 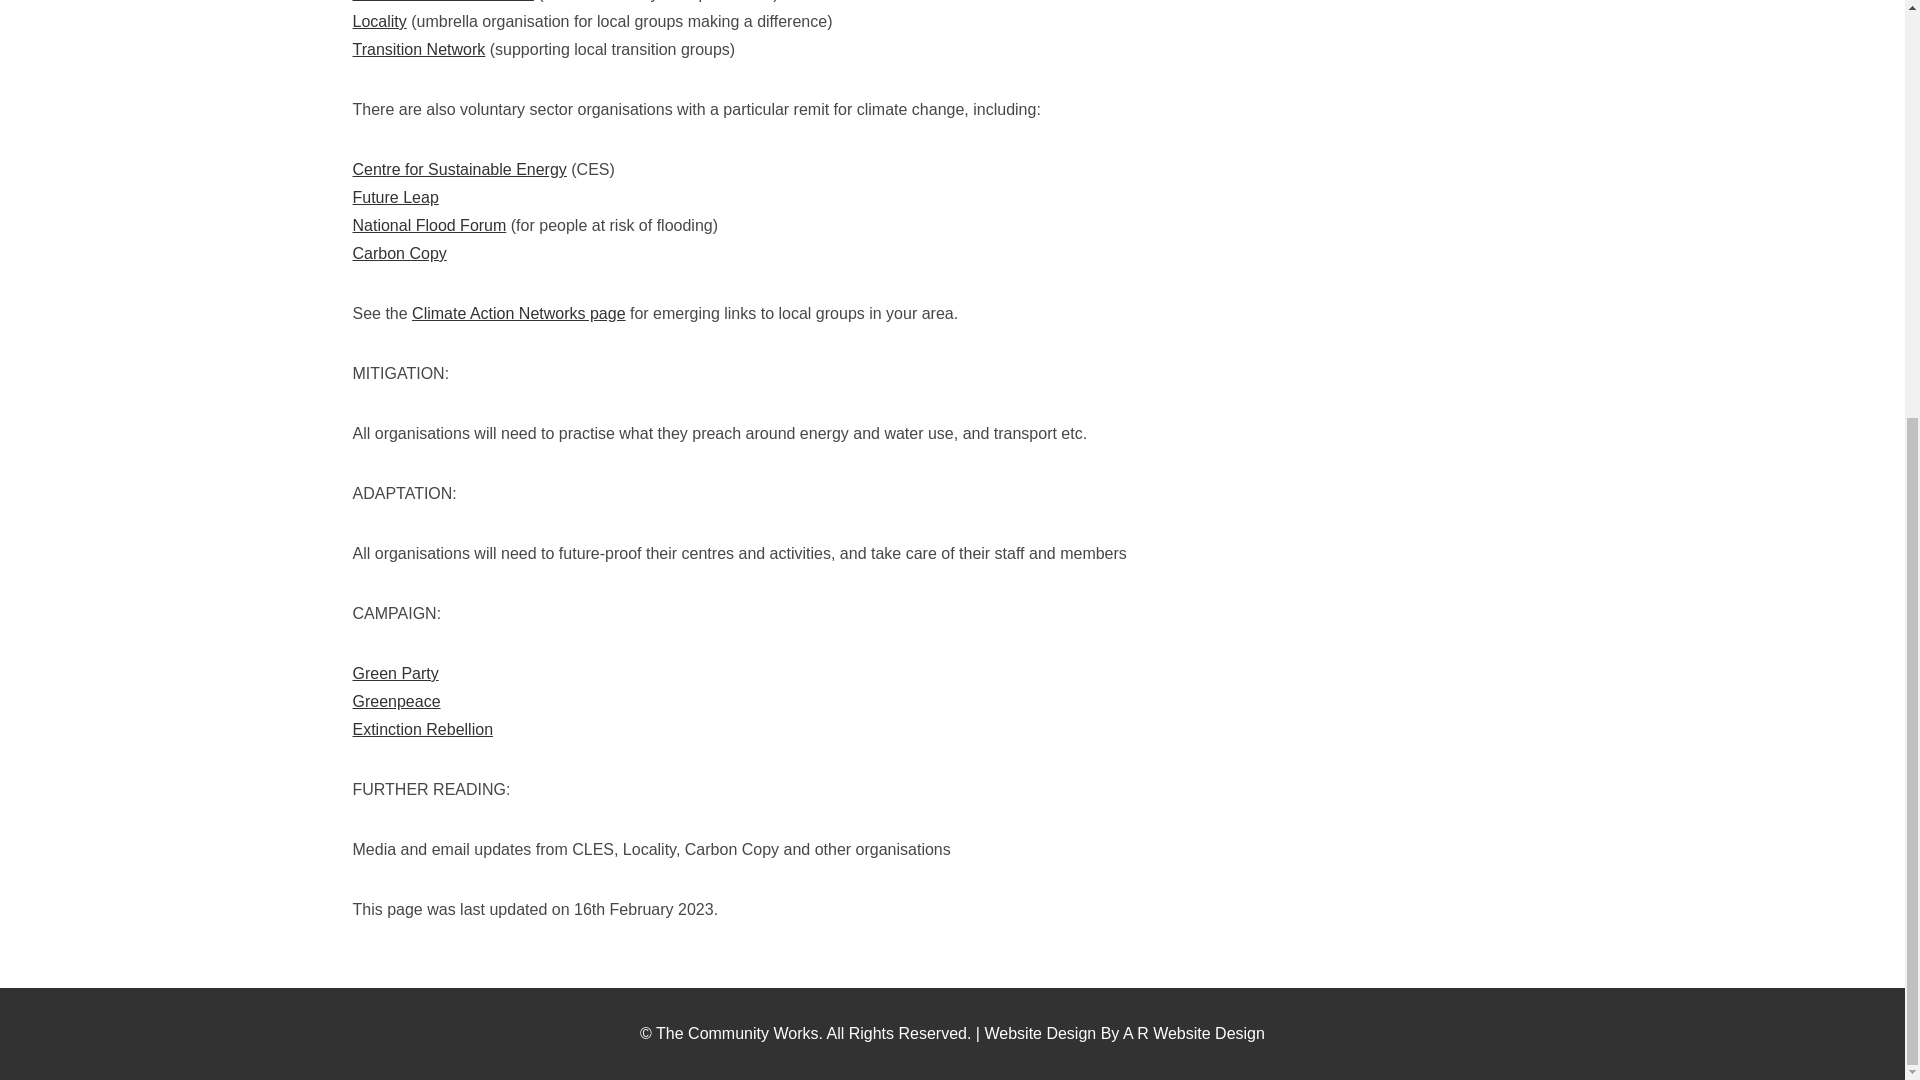 What do you see at coordinates (442, 1) in the screenshot?
I see `Incredible Edible Network` at bounding box center [442, 1].